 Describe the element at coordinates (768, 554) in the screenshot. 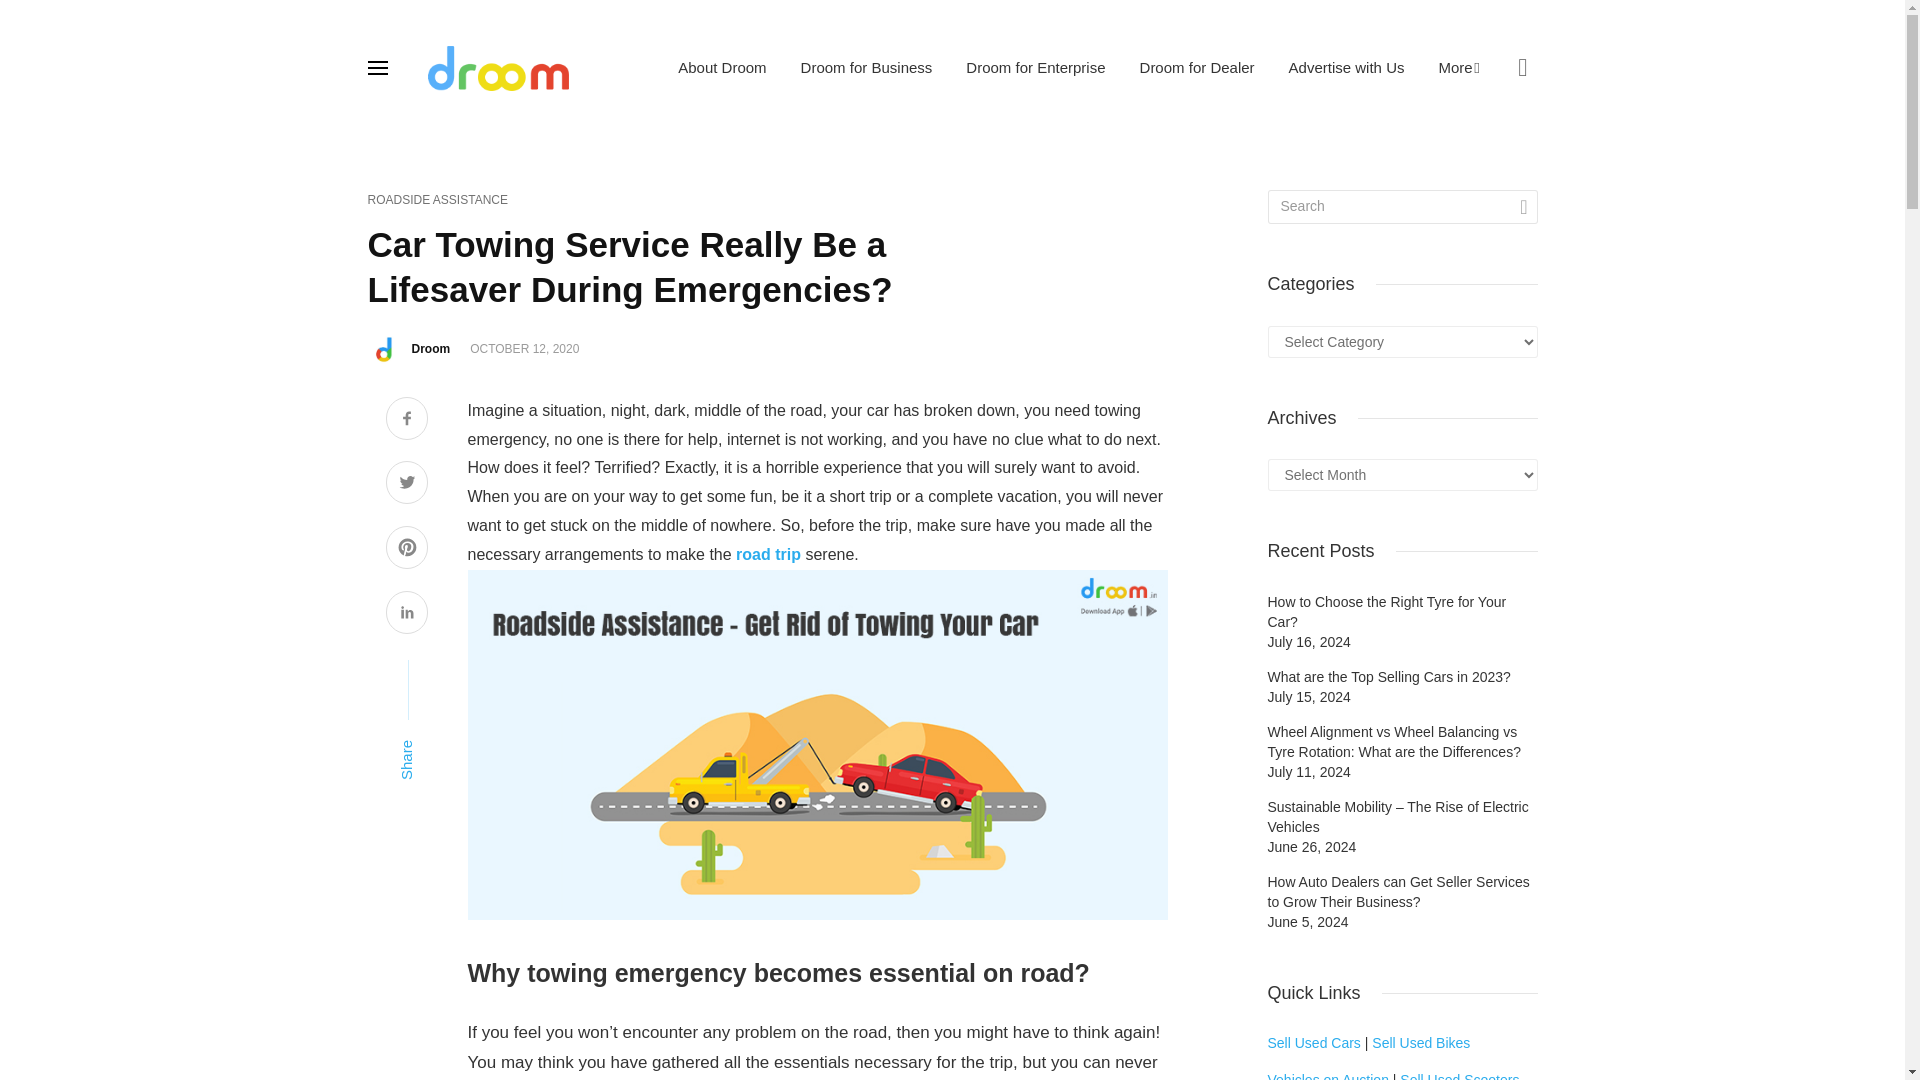

I see `road trip` at that location.